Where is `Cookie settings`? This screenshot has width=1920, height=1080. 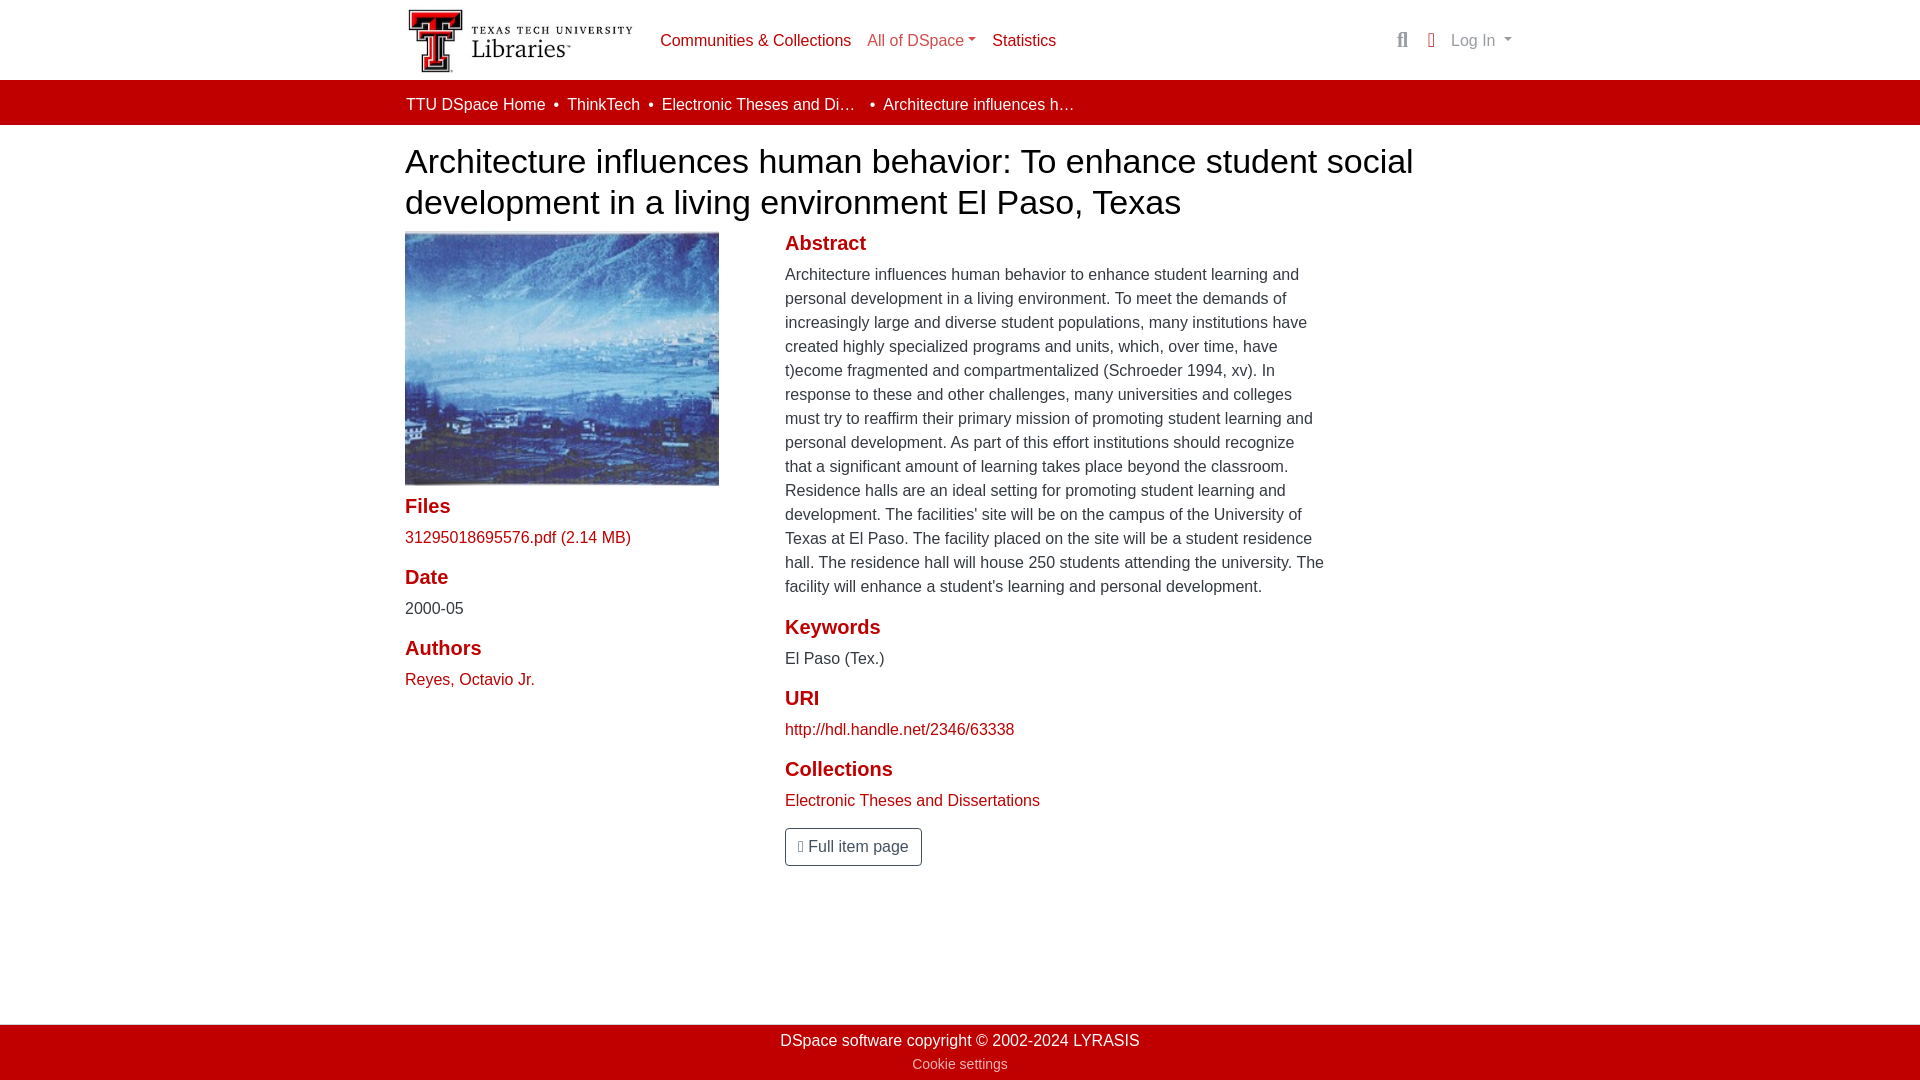
Cookie settings is located at coordinates (960, 1064).